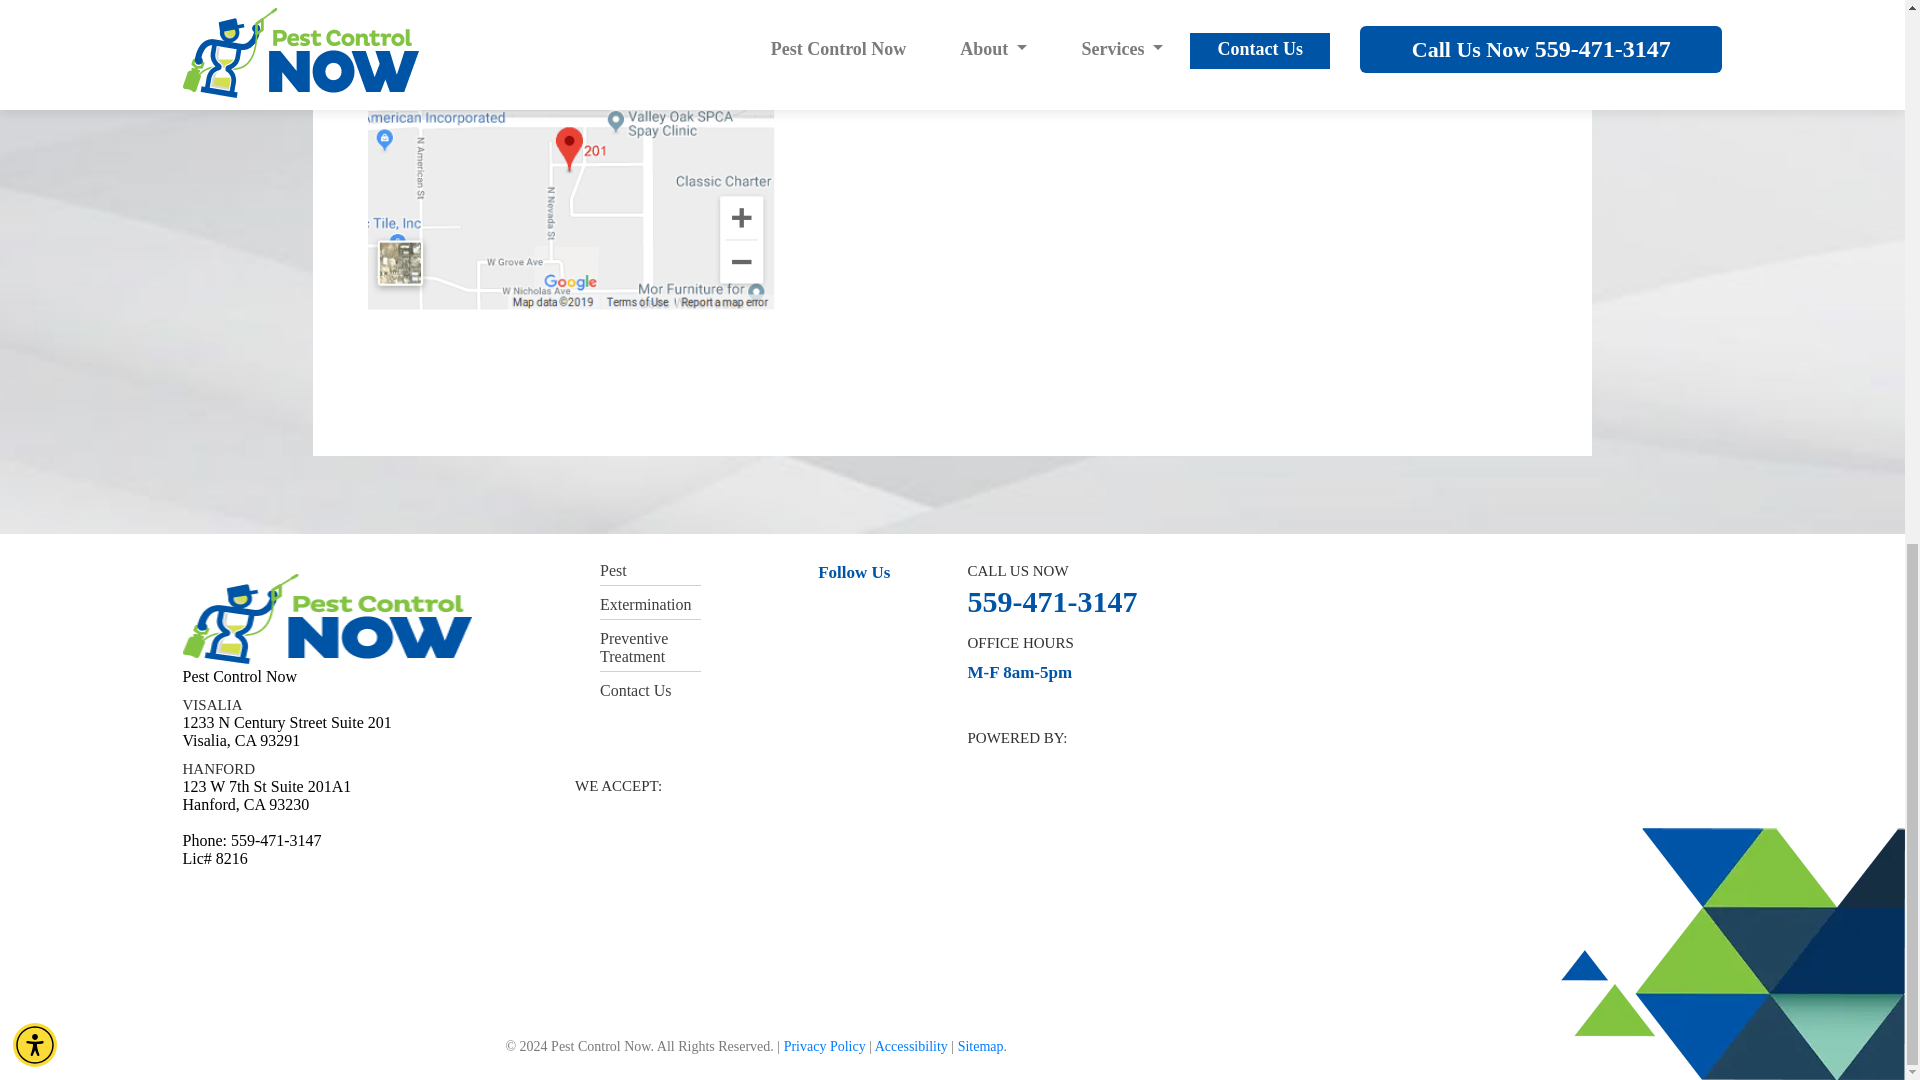 The width and height of the screenshot is (1920, 1080). Describe the element at coordinates (634, 647) in the screenshot. I see `Preventive Treatment` at that location.